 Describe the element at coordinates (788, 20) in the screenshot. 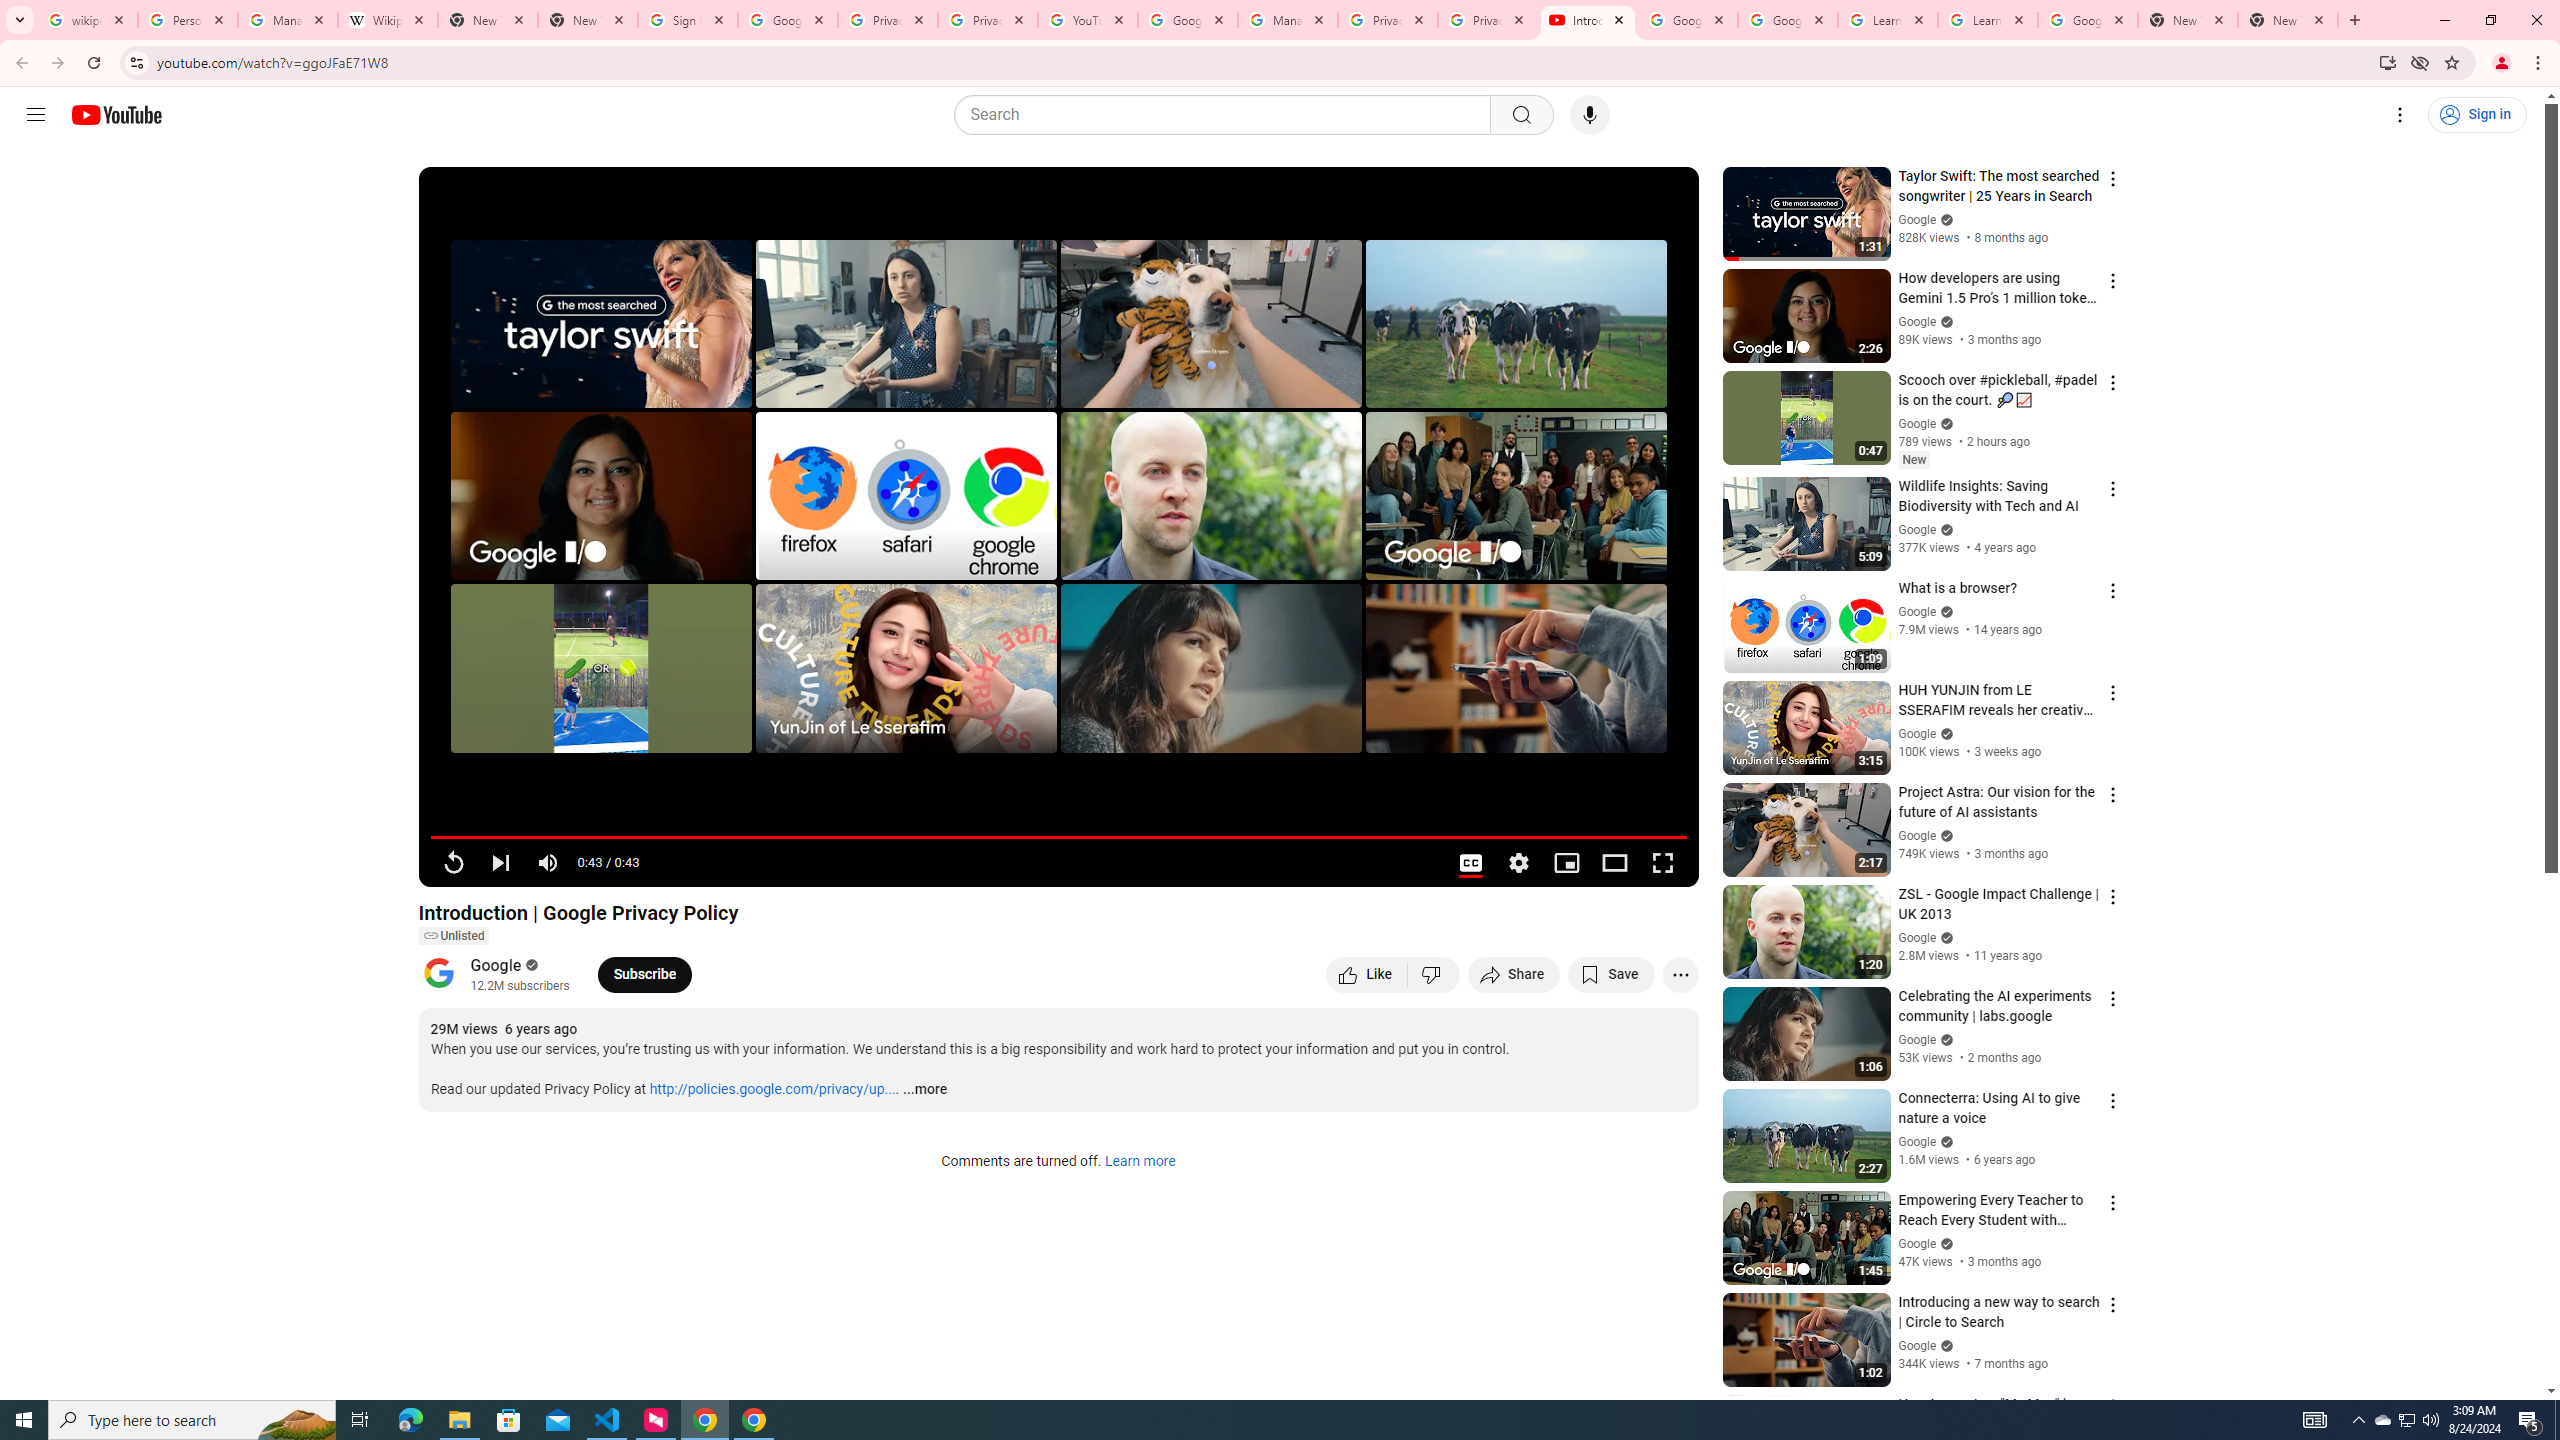

I see `Google Drive: Sign-in` at that location.